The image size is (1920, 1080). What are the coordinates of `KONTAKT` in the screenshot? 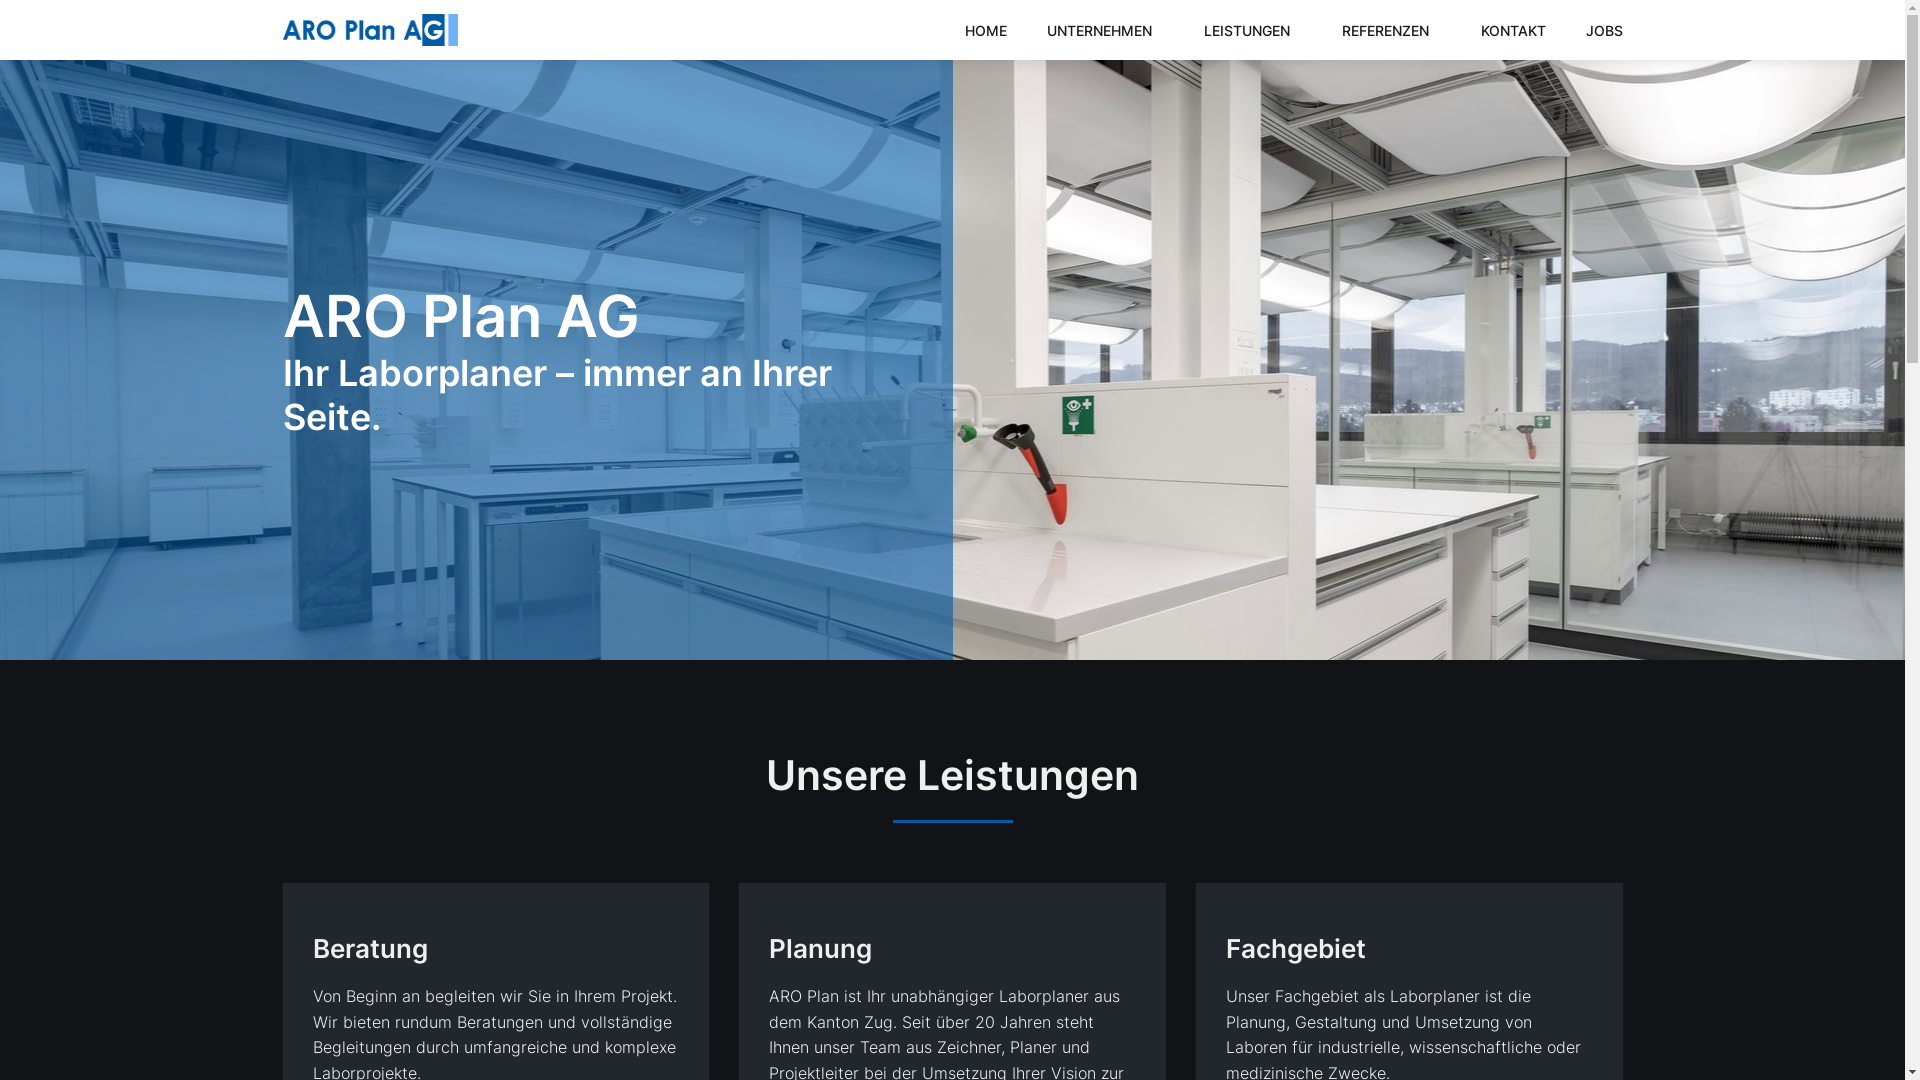 It's located at (1512, 31).